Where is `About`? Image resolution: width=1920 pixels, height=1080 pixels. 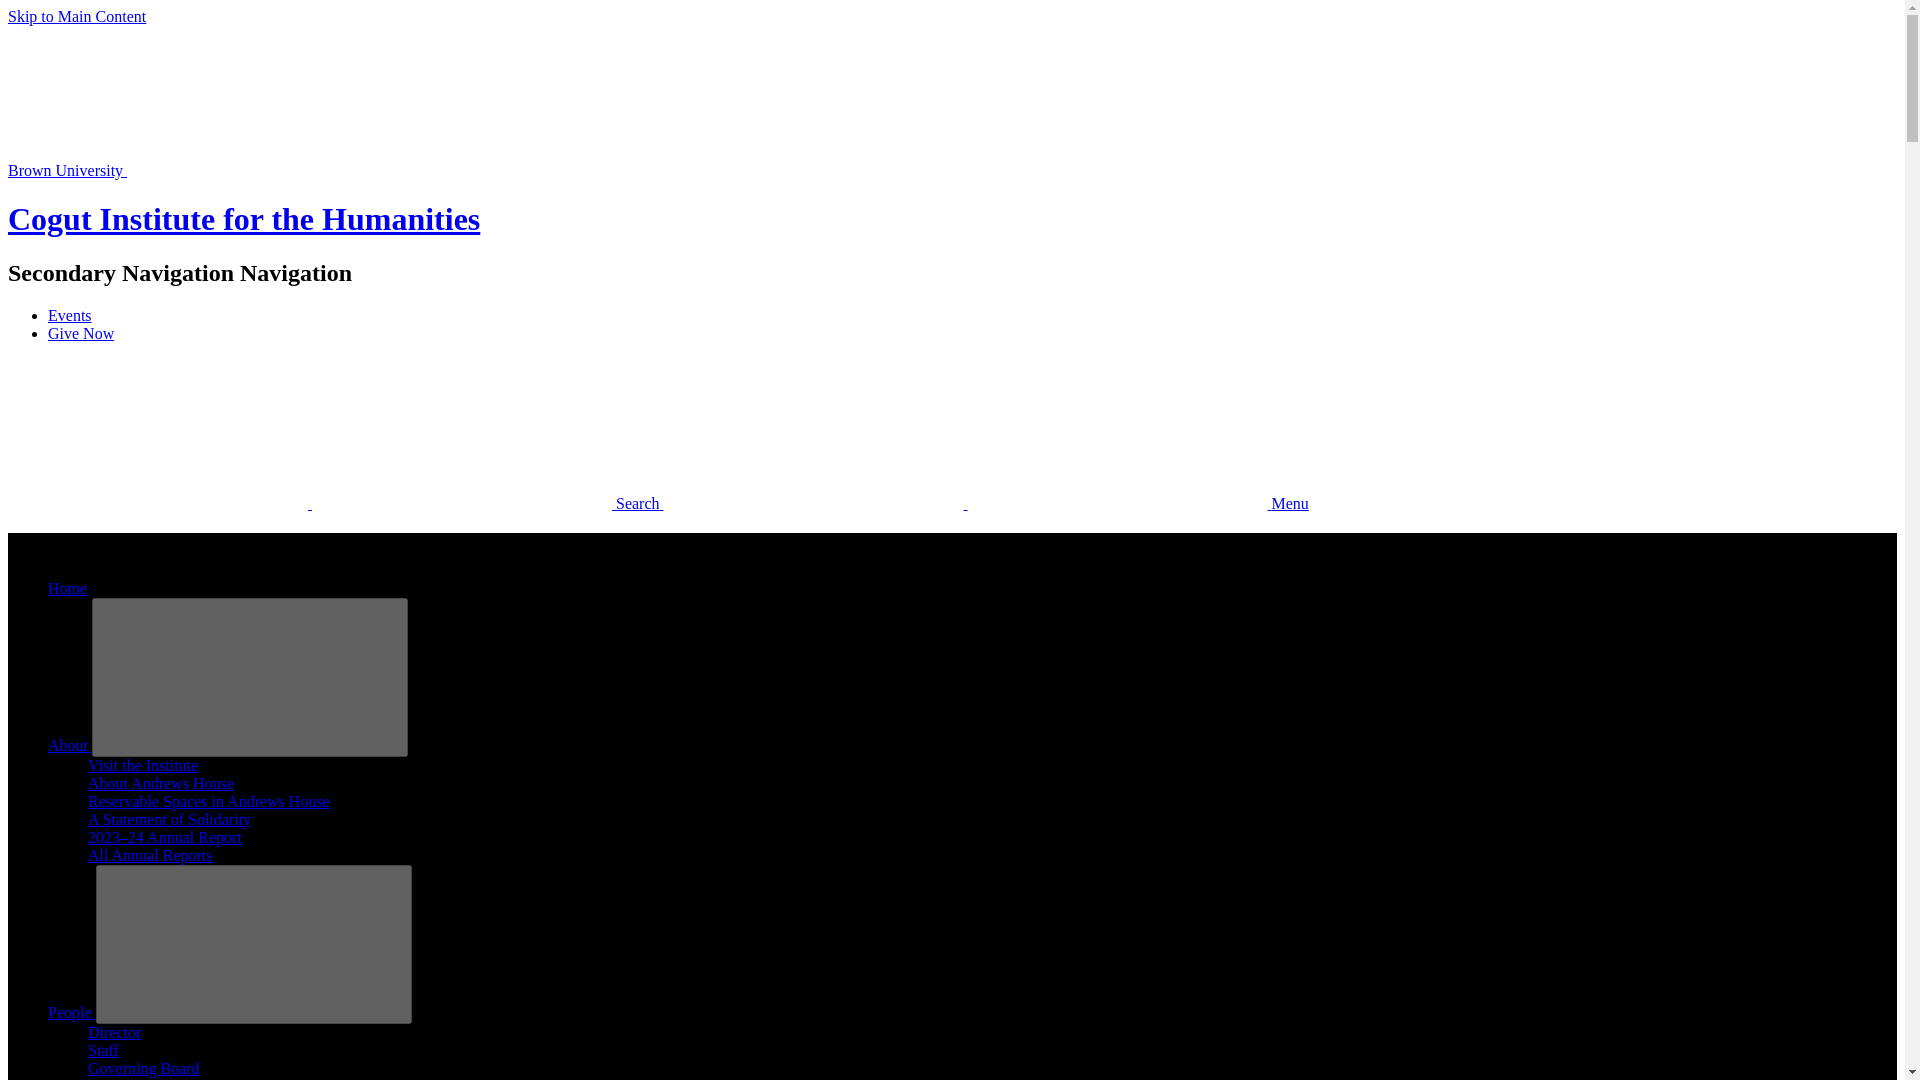 About is located at coordinates (70, 744).